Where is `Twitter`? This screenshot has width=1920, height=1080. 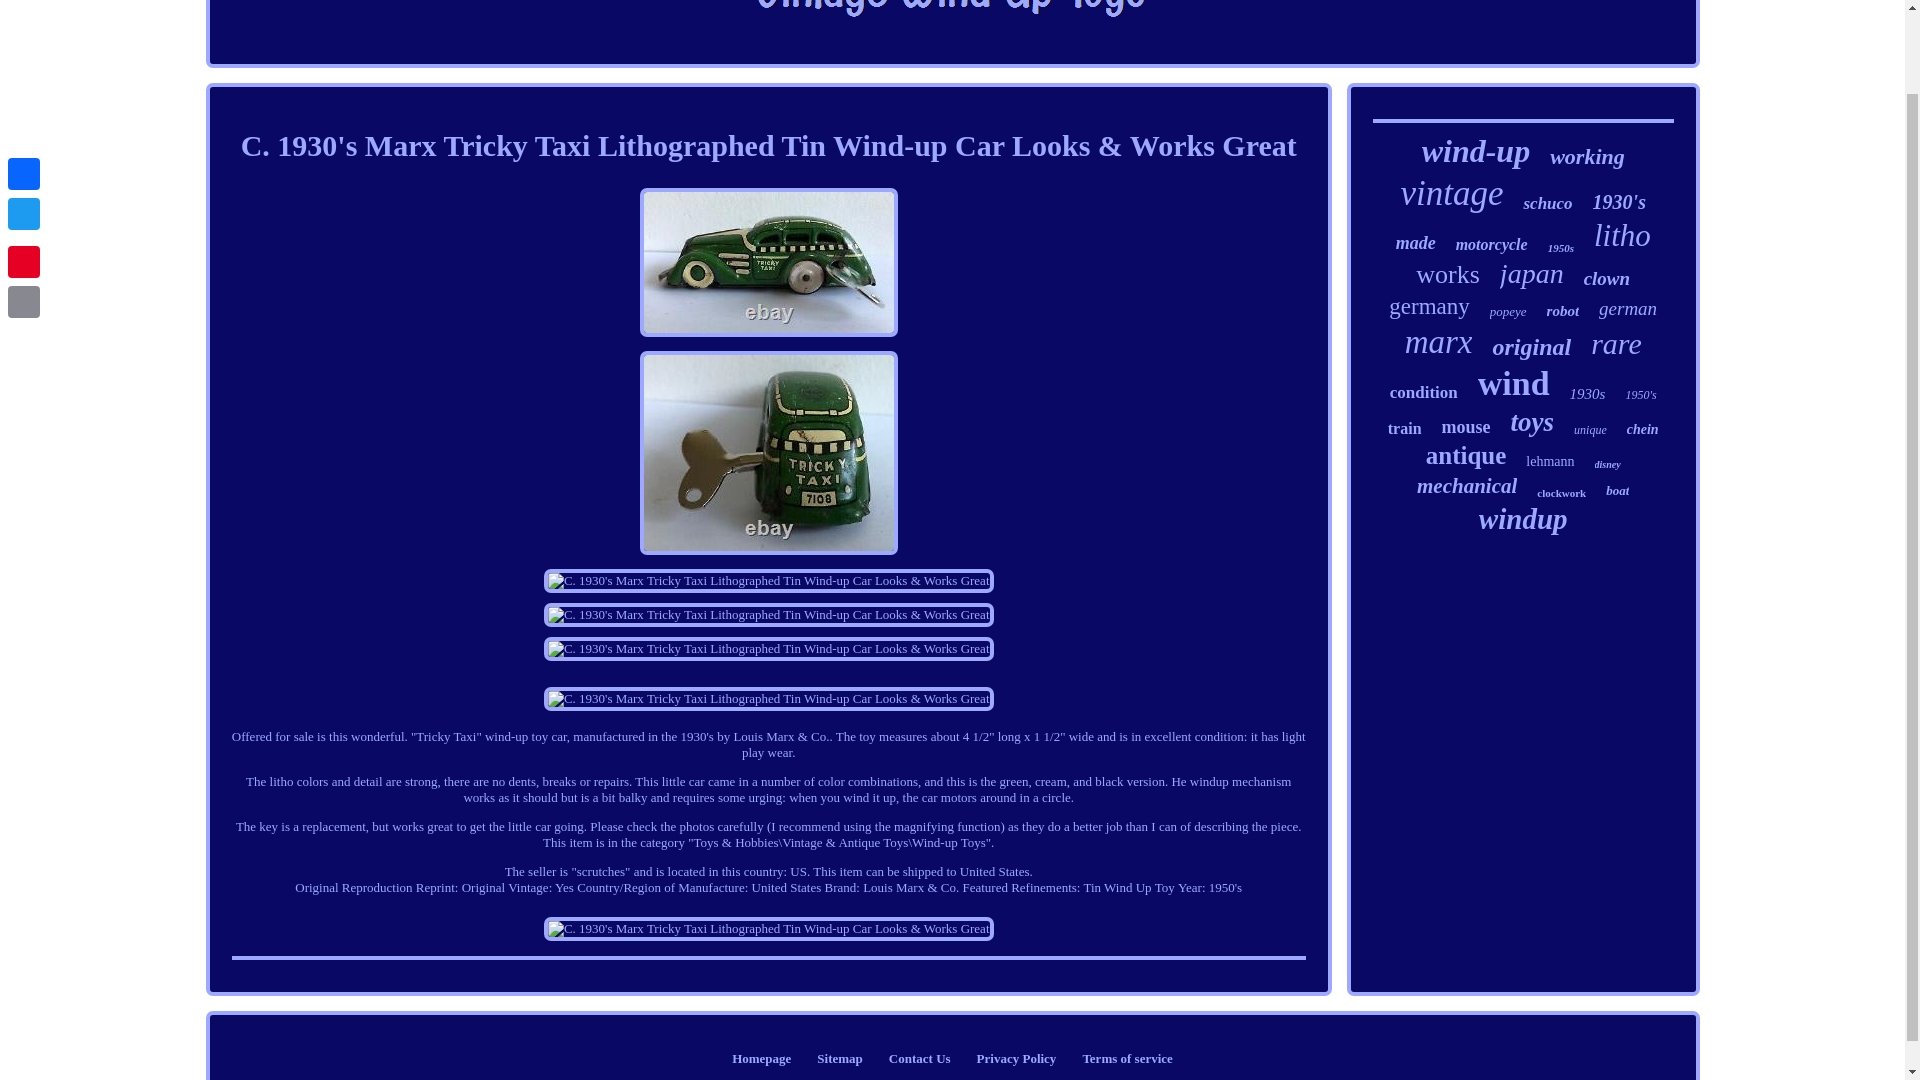 Twitter is located at coordinates (24, 123).